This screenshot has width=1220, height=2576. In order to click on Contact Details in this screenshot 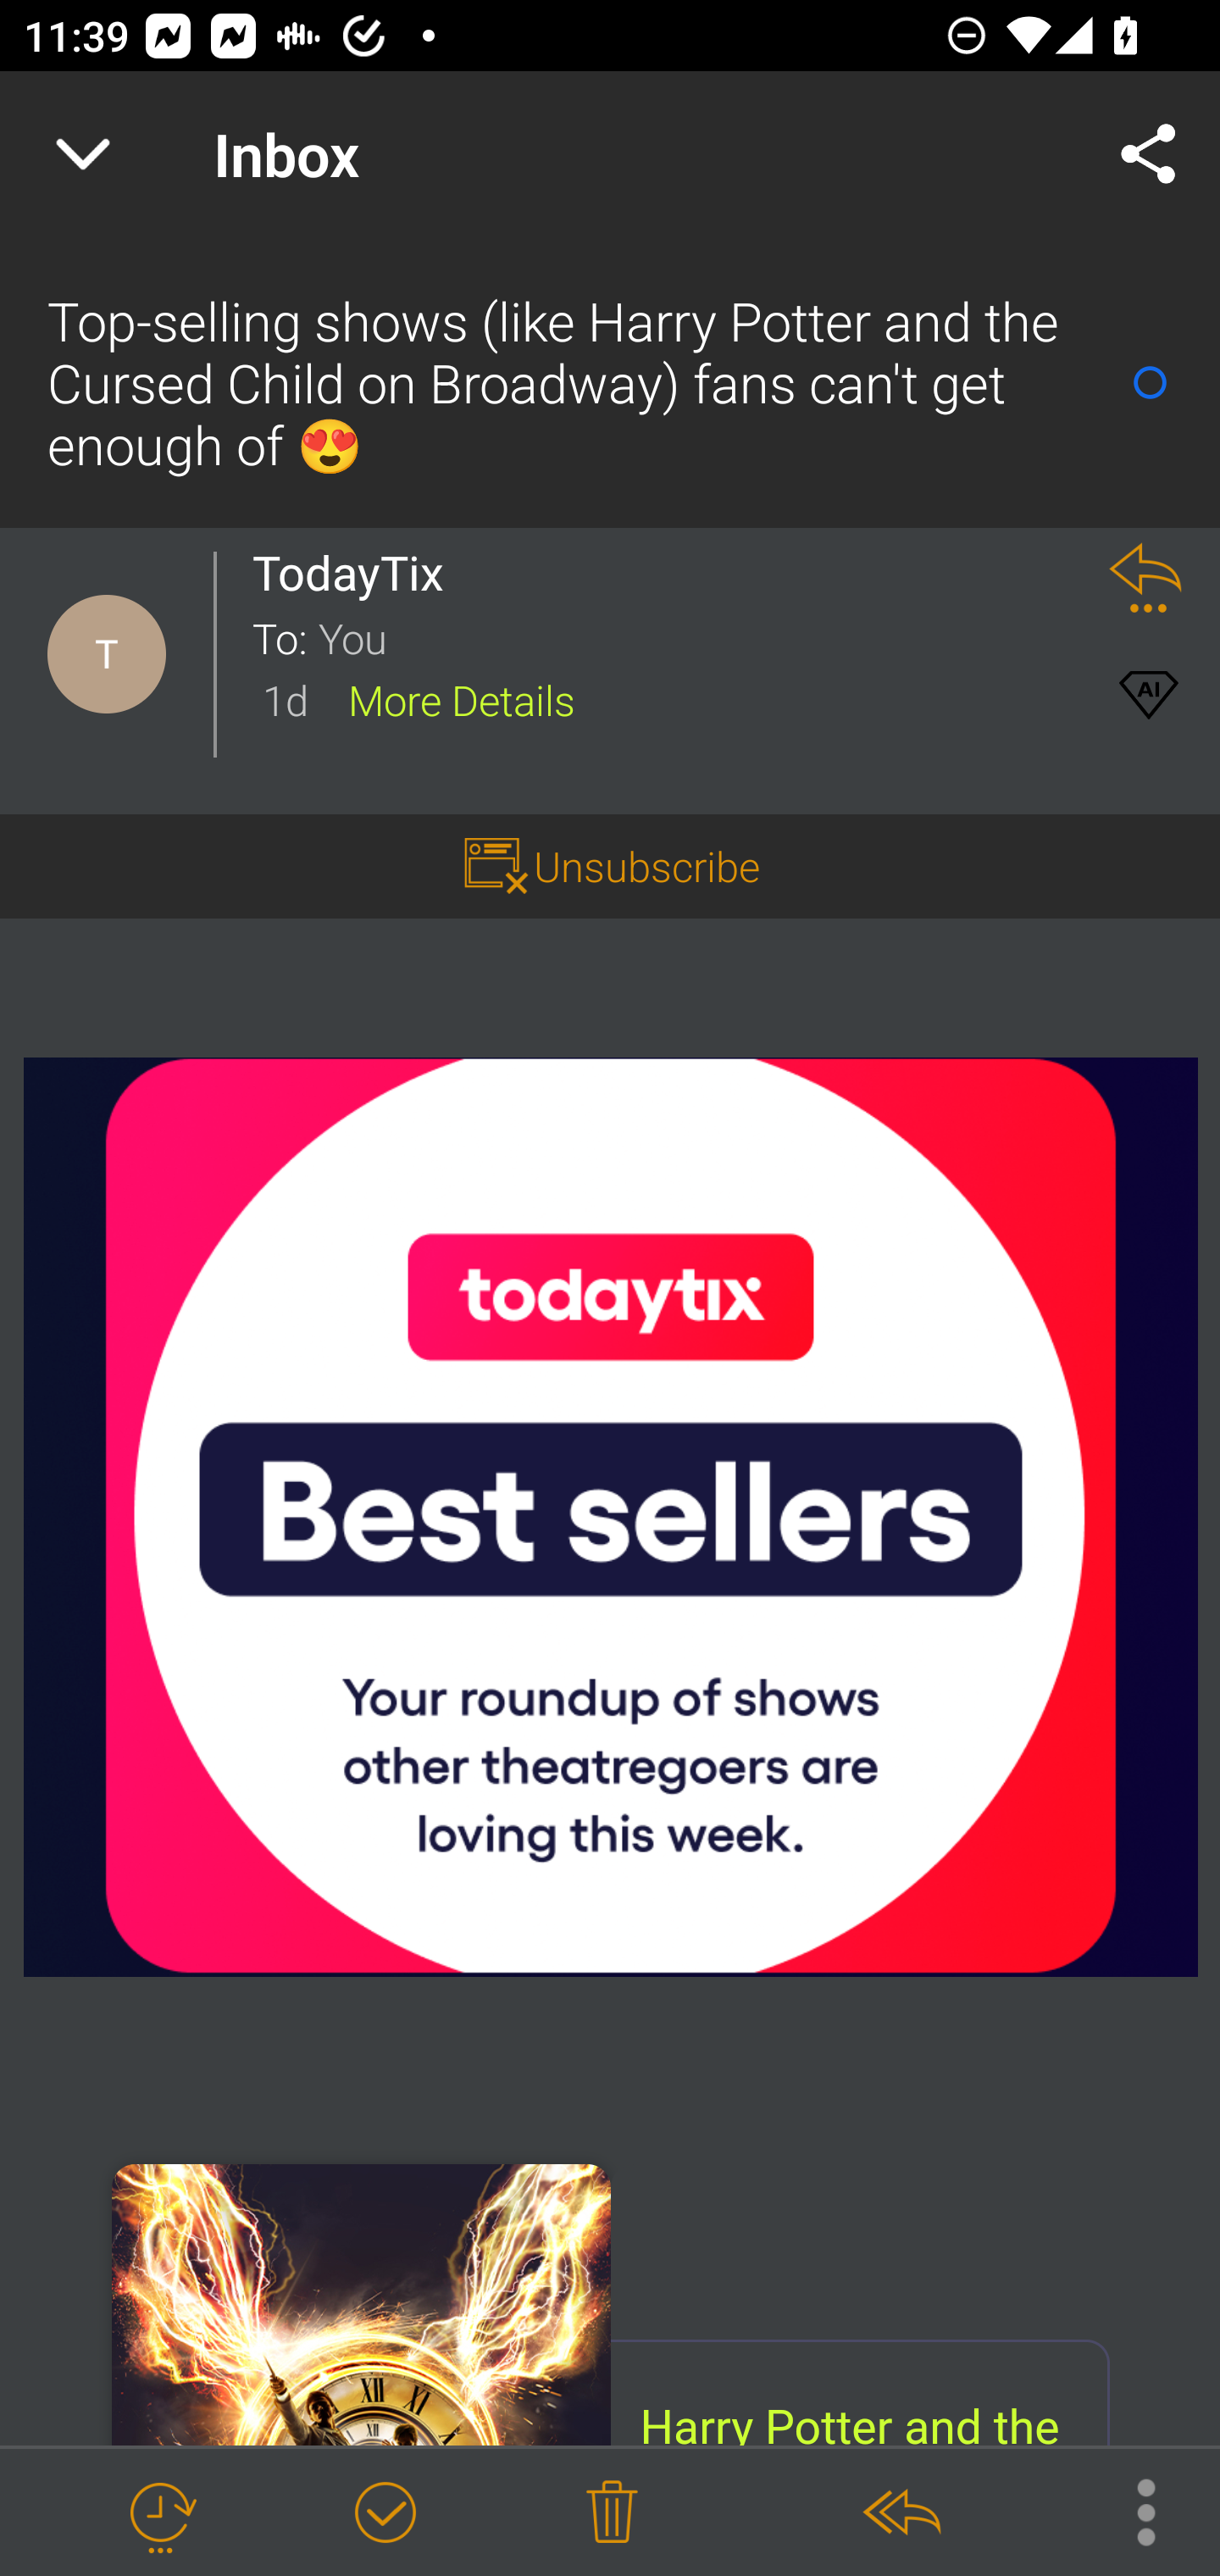, I will do `click(83, 627)`.